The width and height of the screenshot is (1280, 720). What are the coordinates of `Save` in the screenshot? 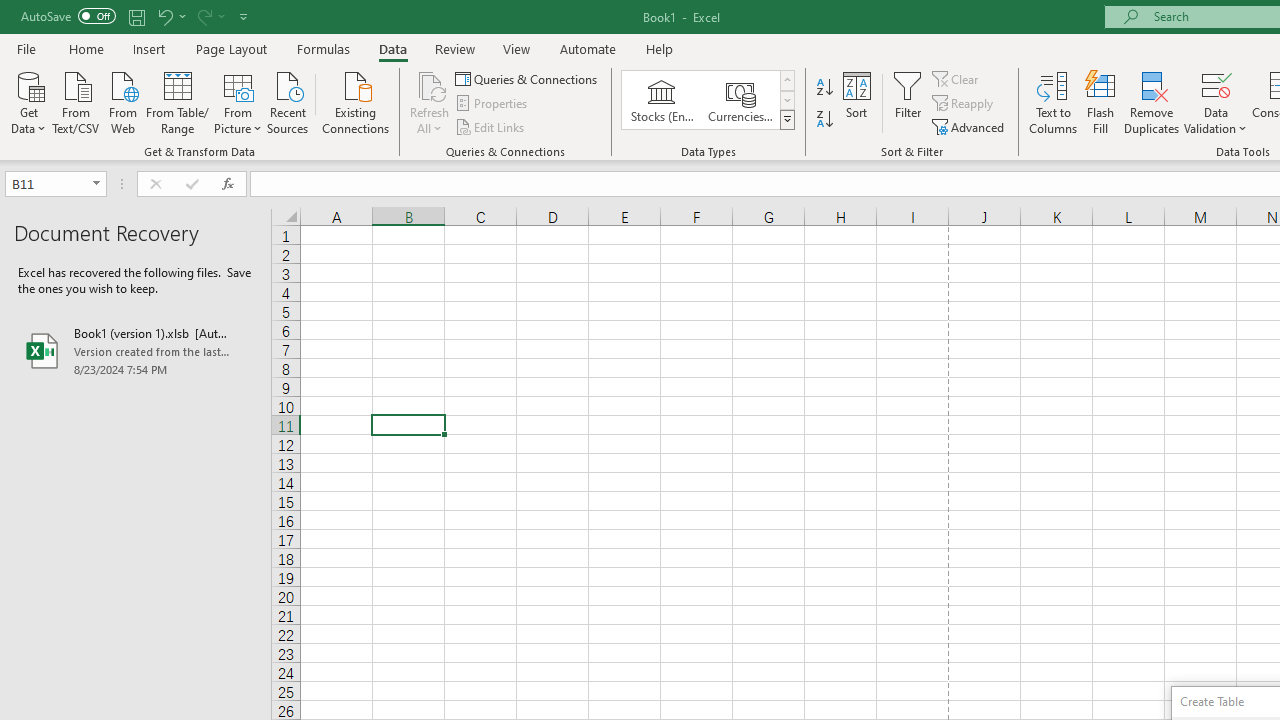 It's located at (136, 16).